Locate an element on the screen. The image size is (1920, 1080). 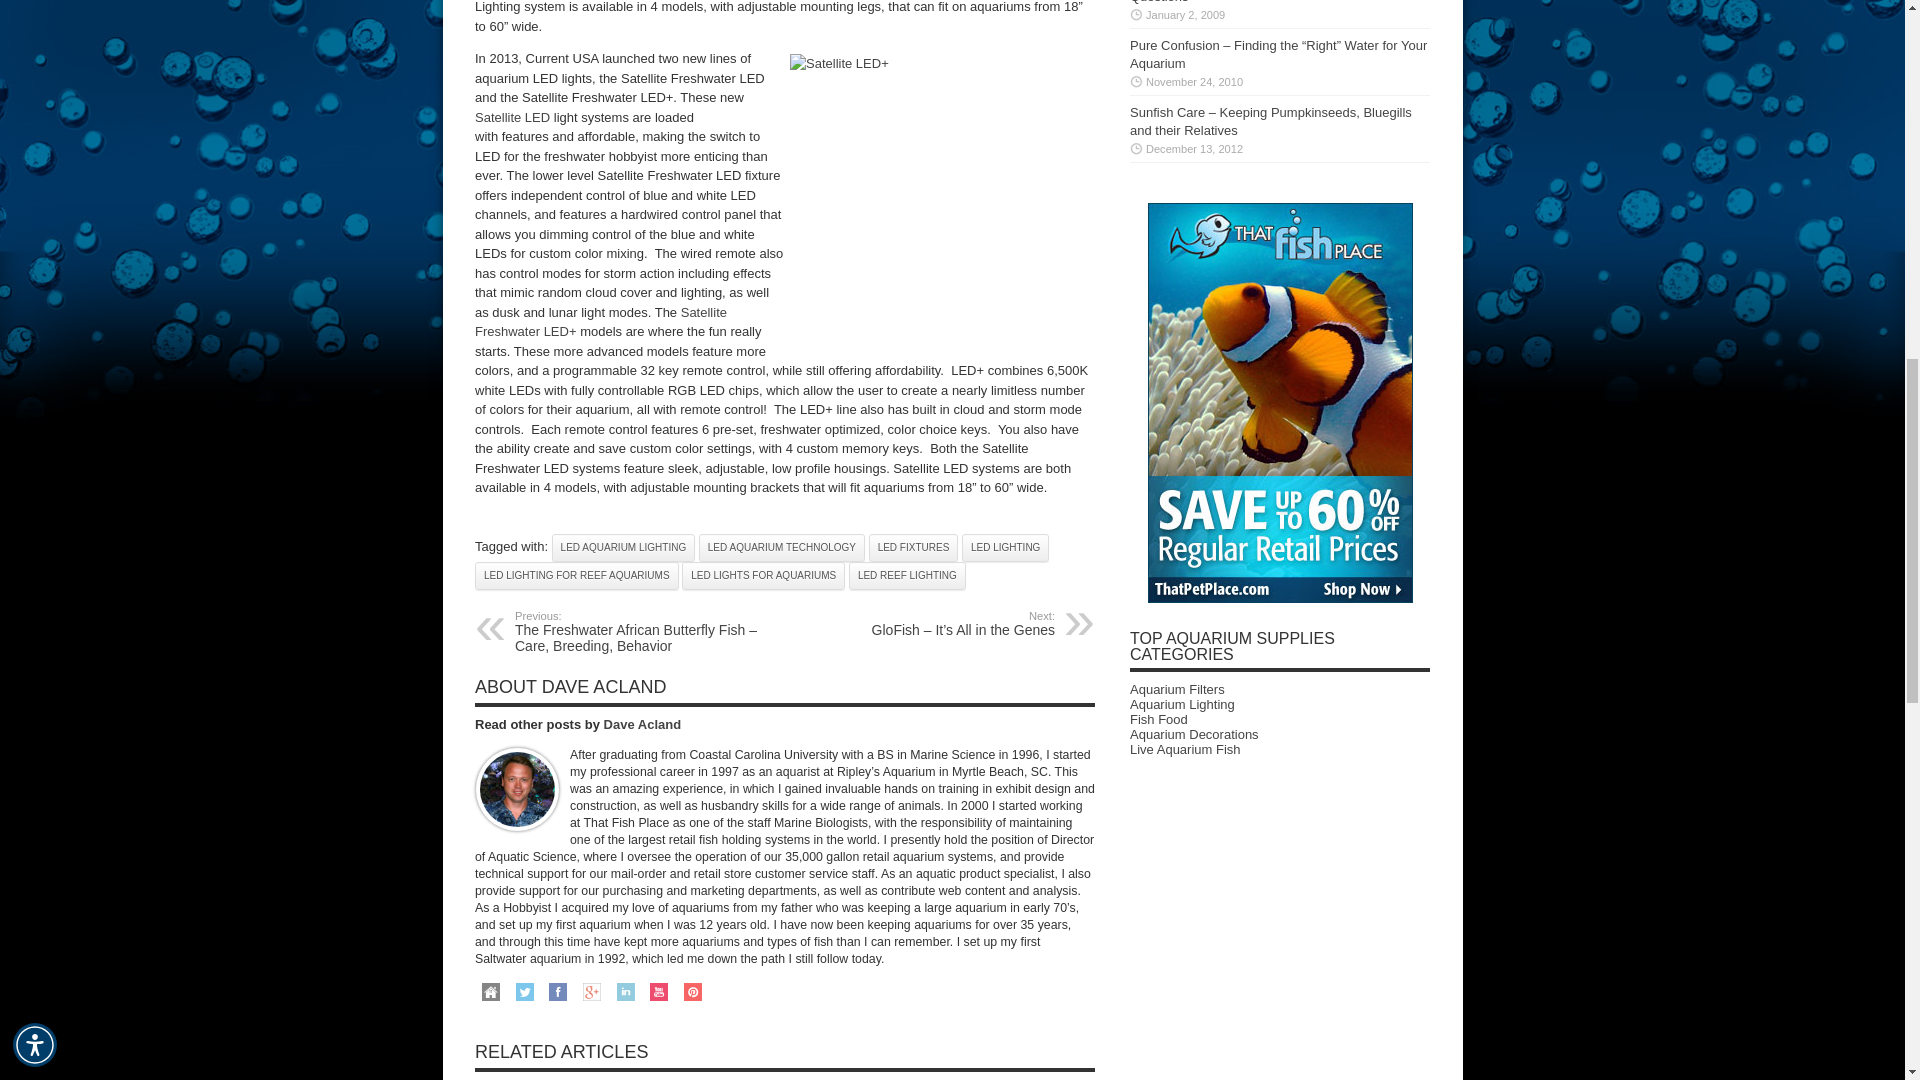
Satellite LED is located at coordinates (512, 118).